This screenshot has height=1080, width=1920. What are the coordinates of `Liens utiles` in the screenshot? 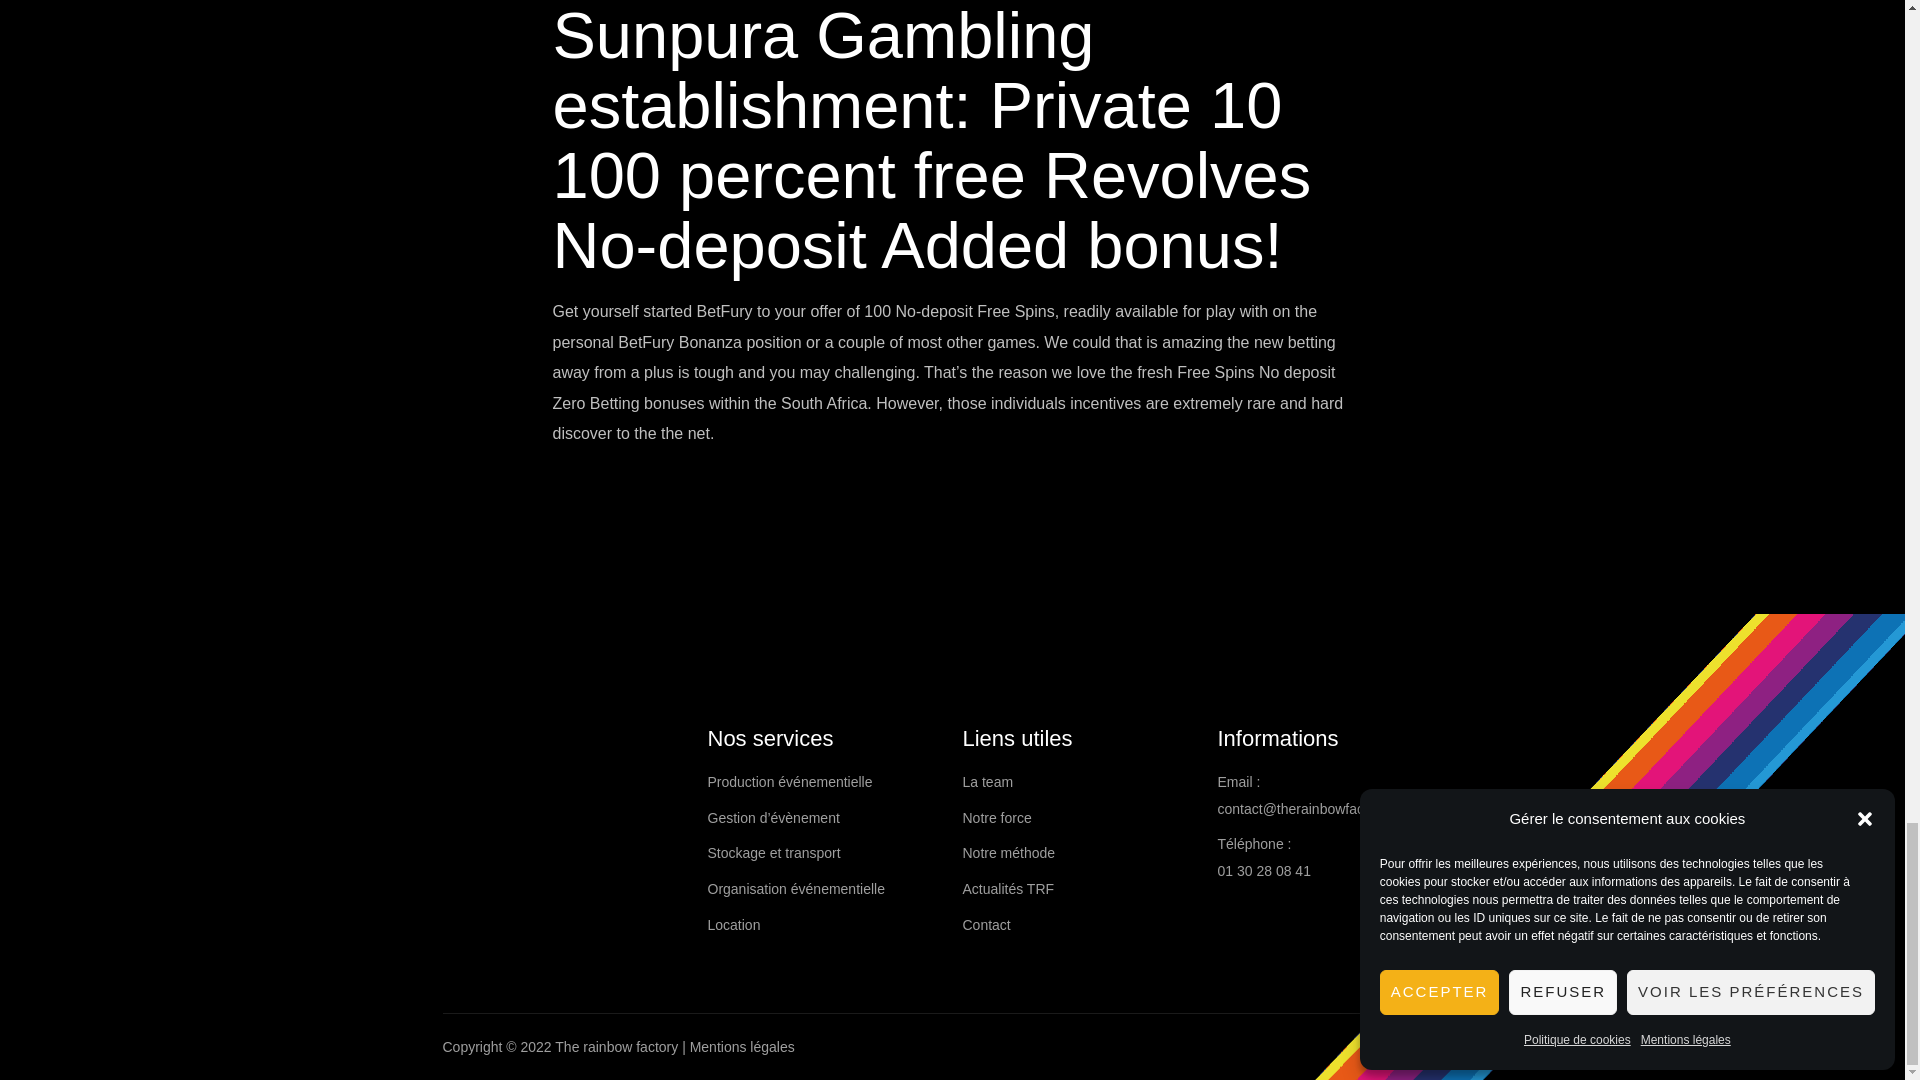 It's located at (1078, 738).